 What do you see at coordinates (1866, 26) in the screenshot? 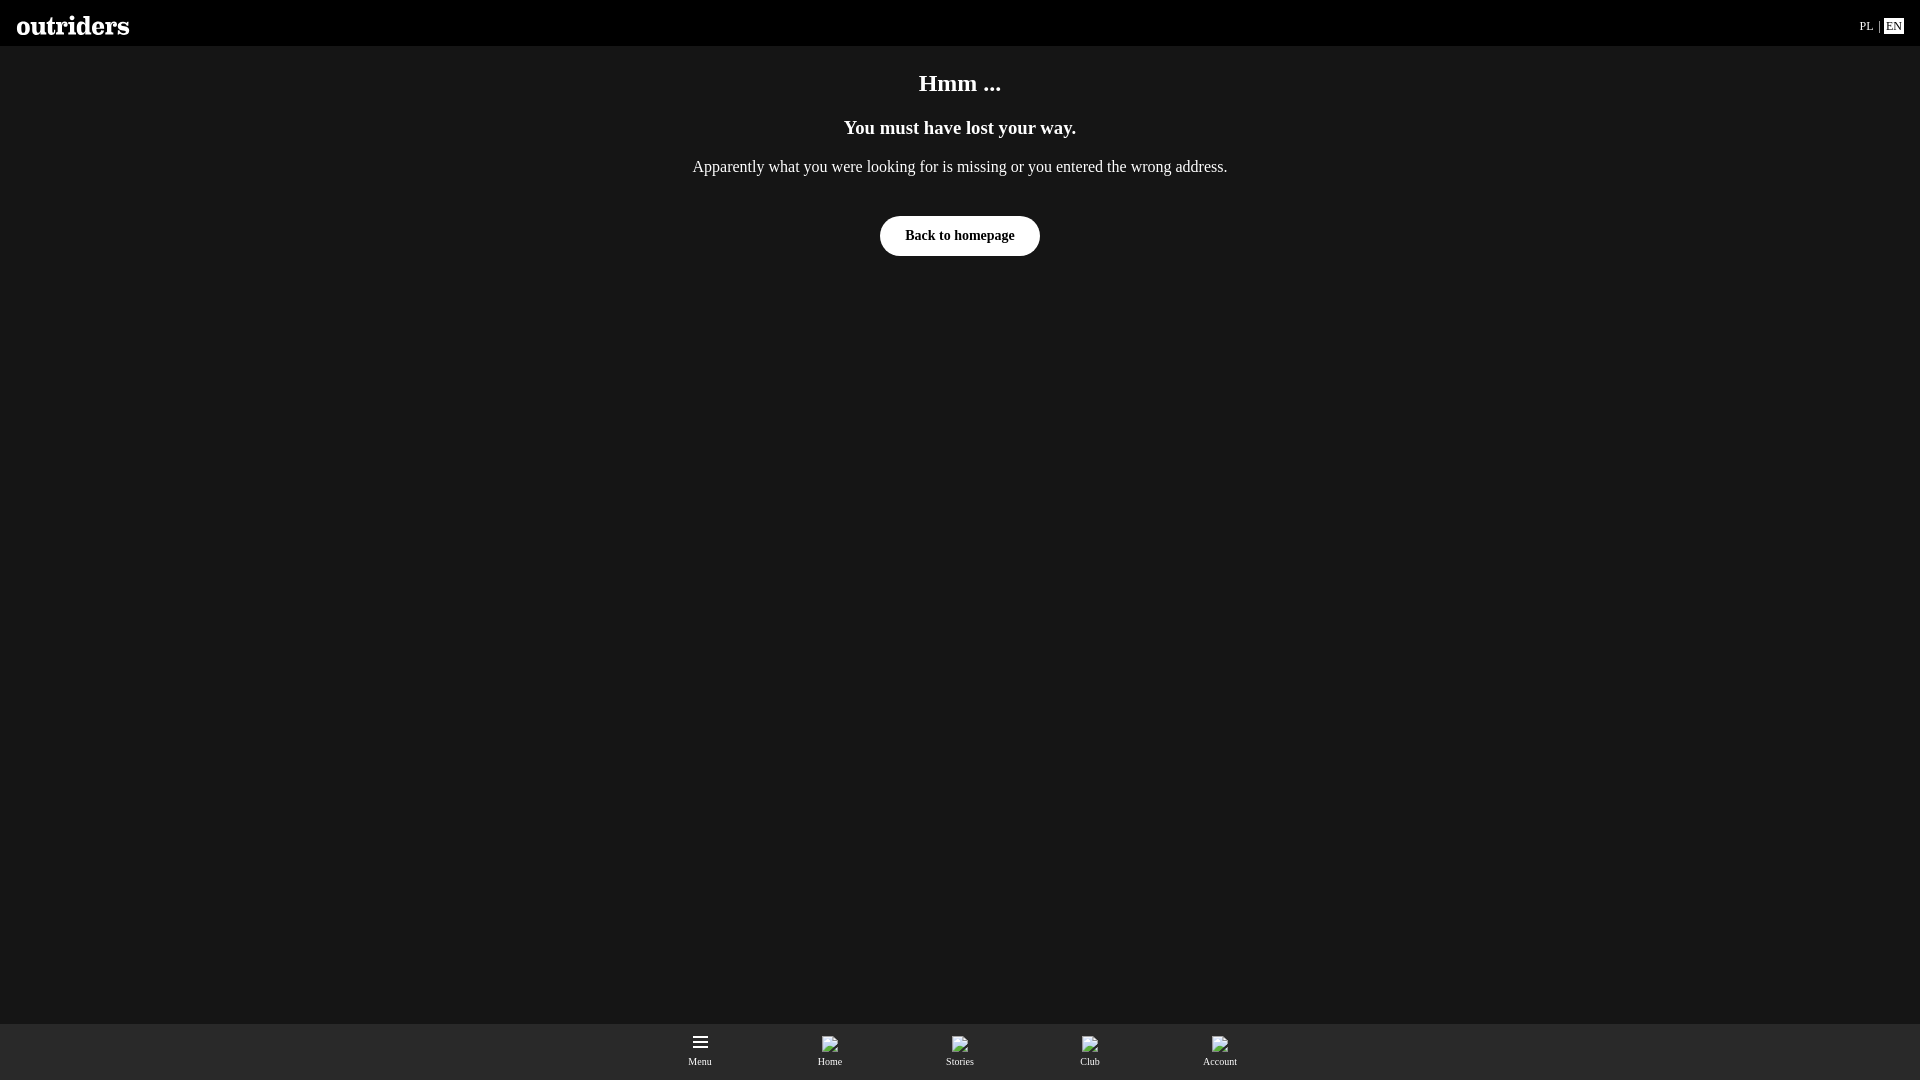
I see `PL` at bounding box center [1866, 26].